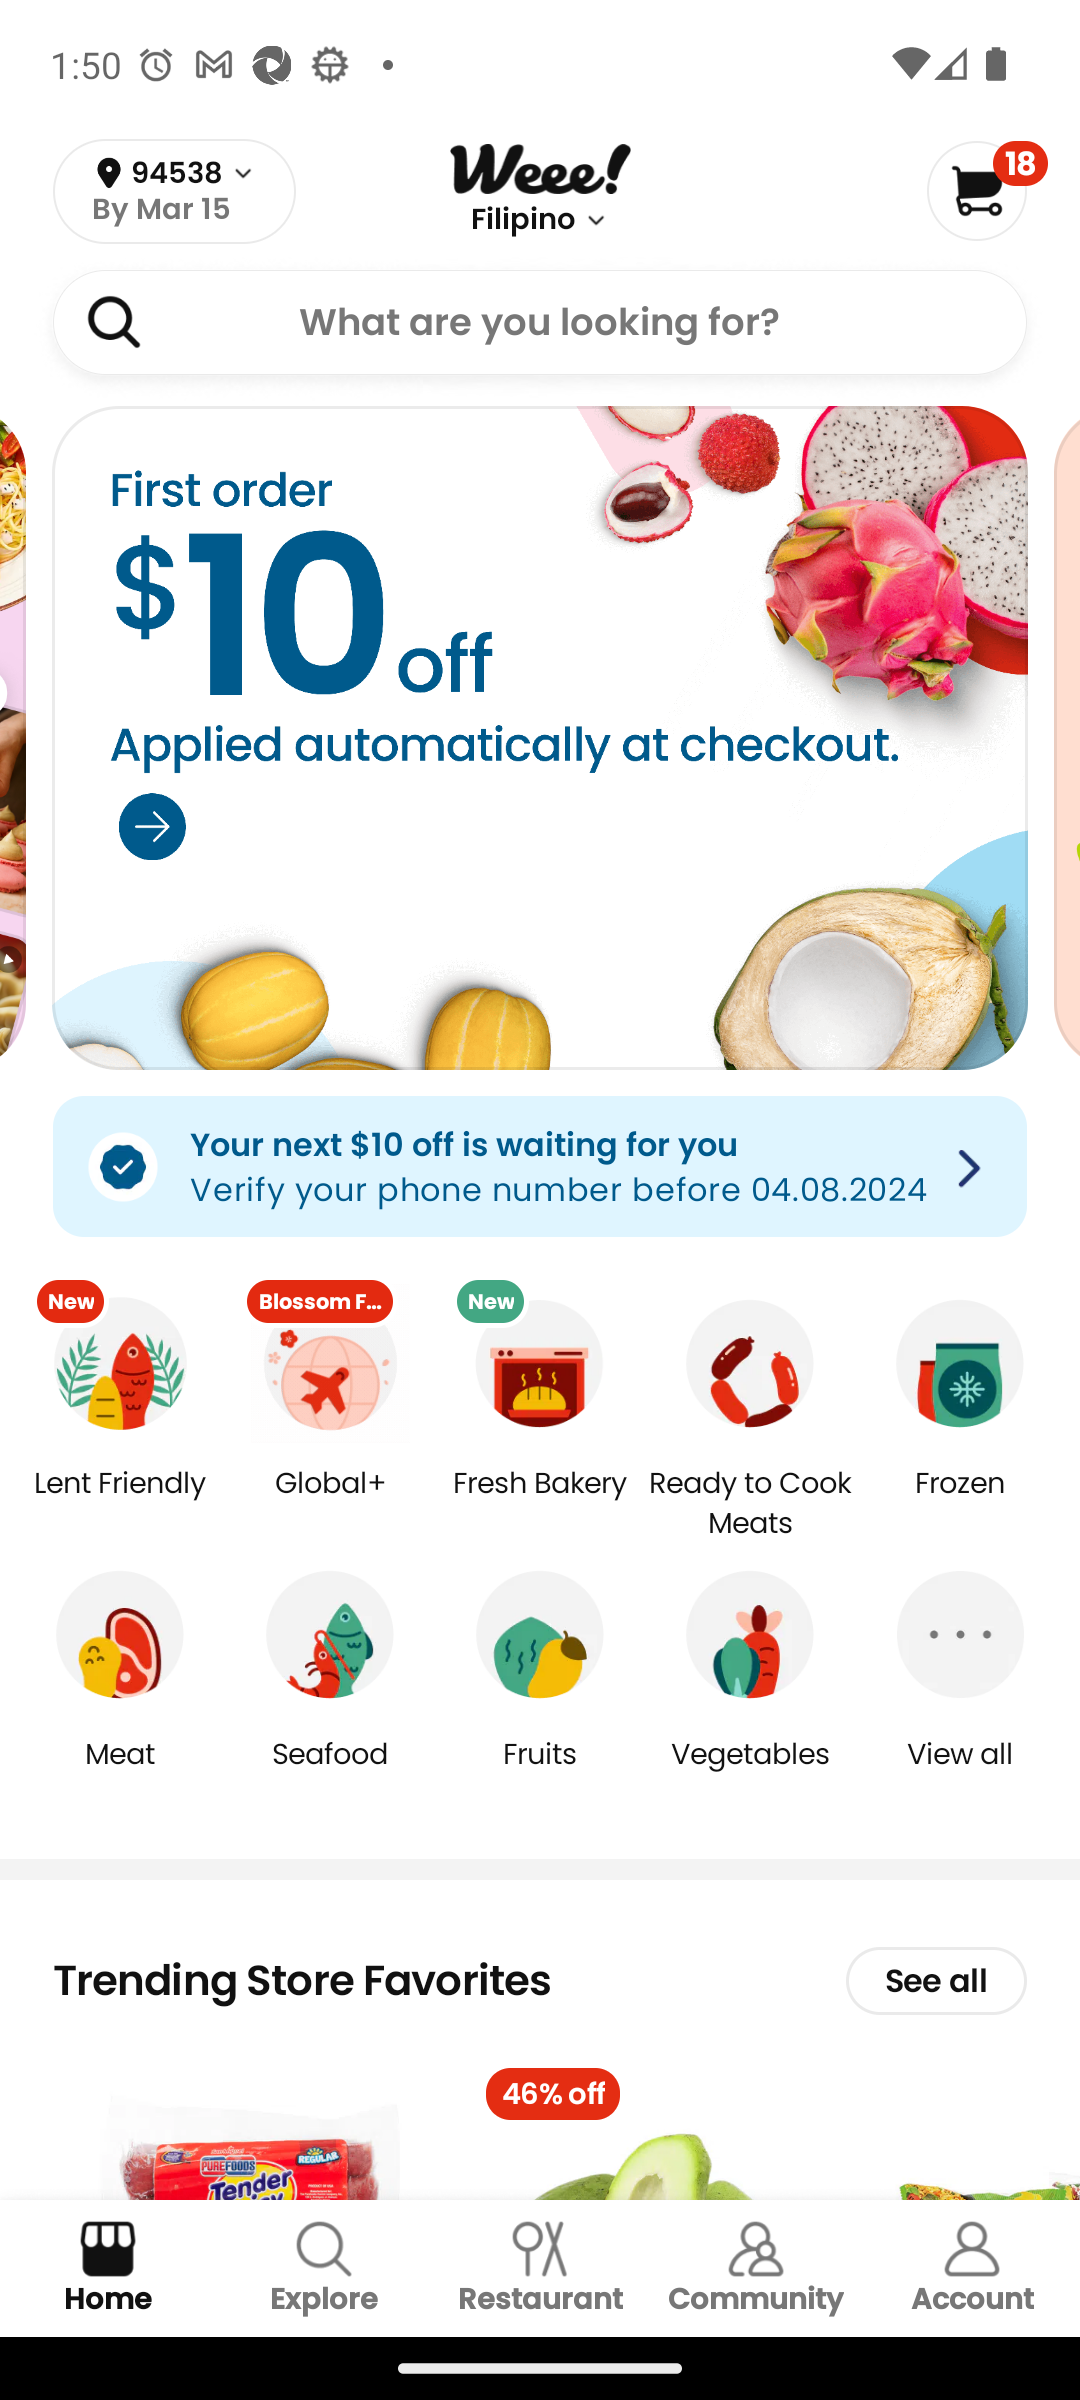  What do you see at coordinates (324, 2268) in the screenshot?
I see `Explore` at bounding box center [324, 2268].